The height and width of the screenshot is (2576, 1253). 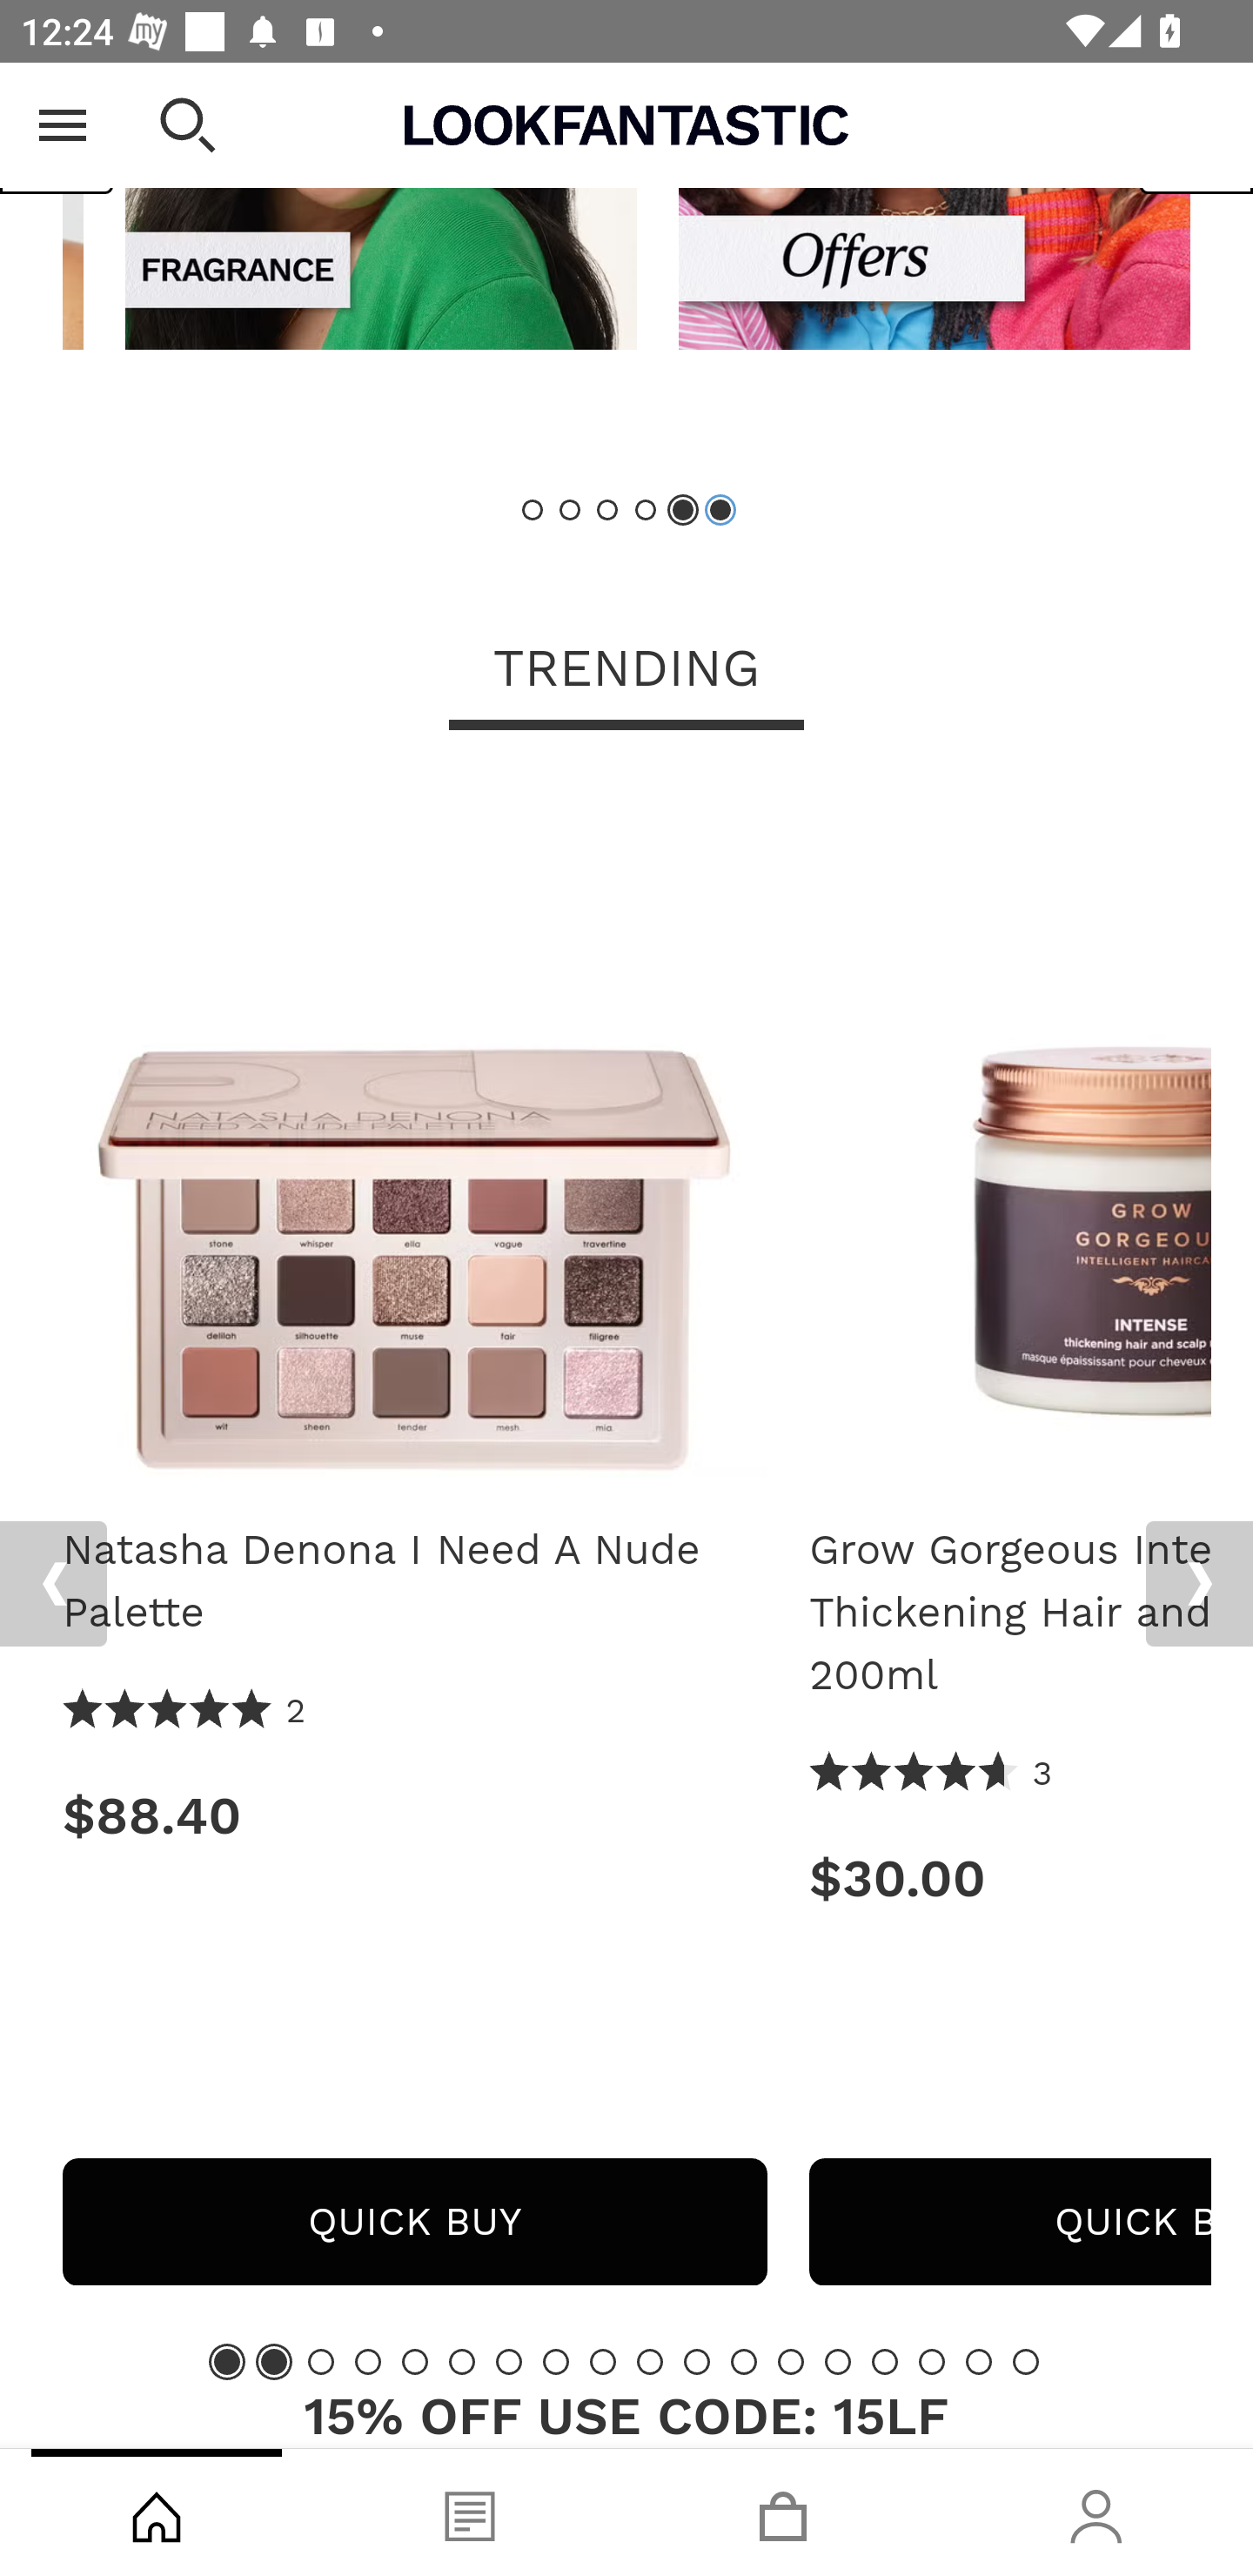 I want to click on Slide 8, so click(x=555, y=2360).